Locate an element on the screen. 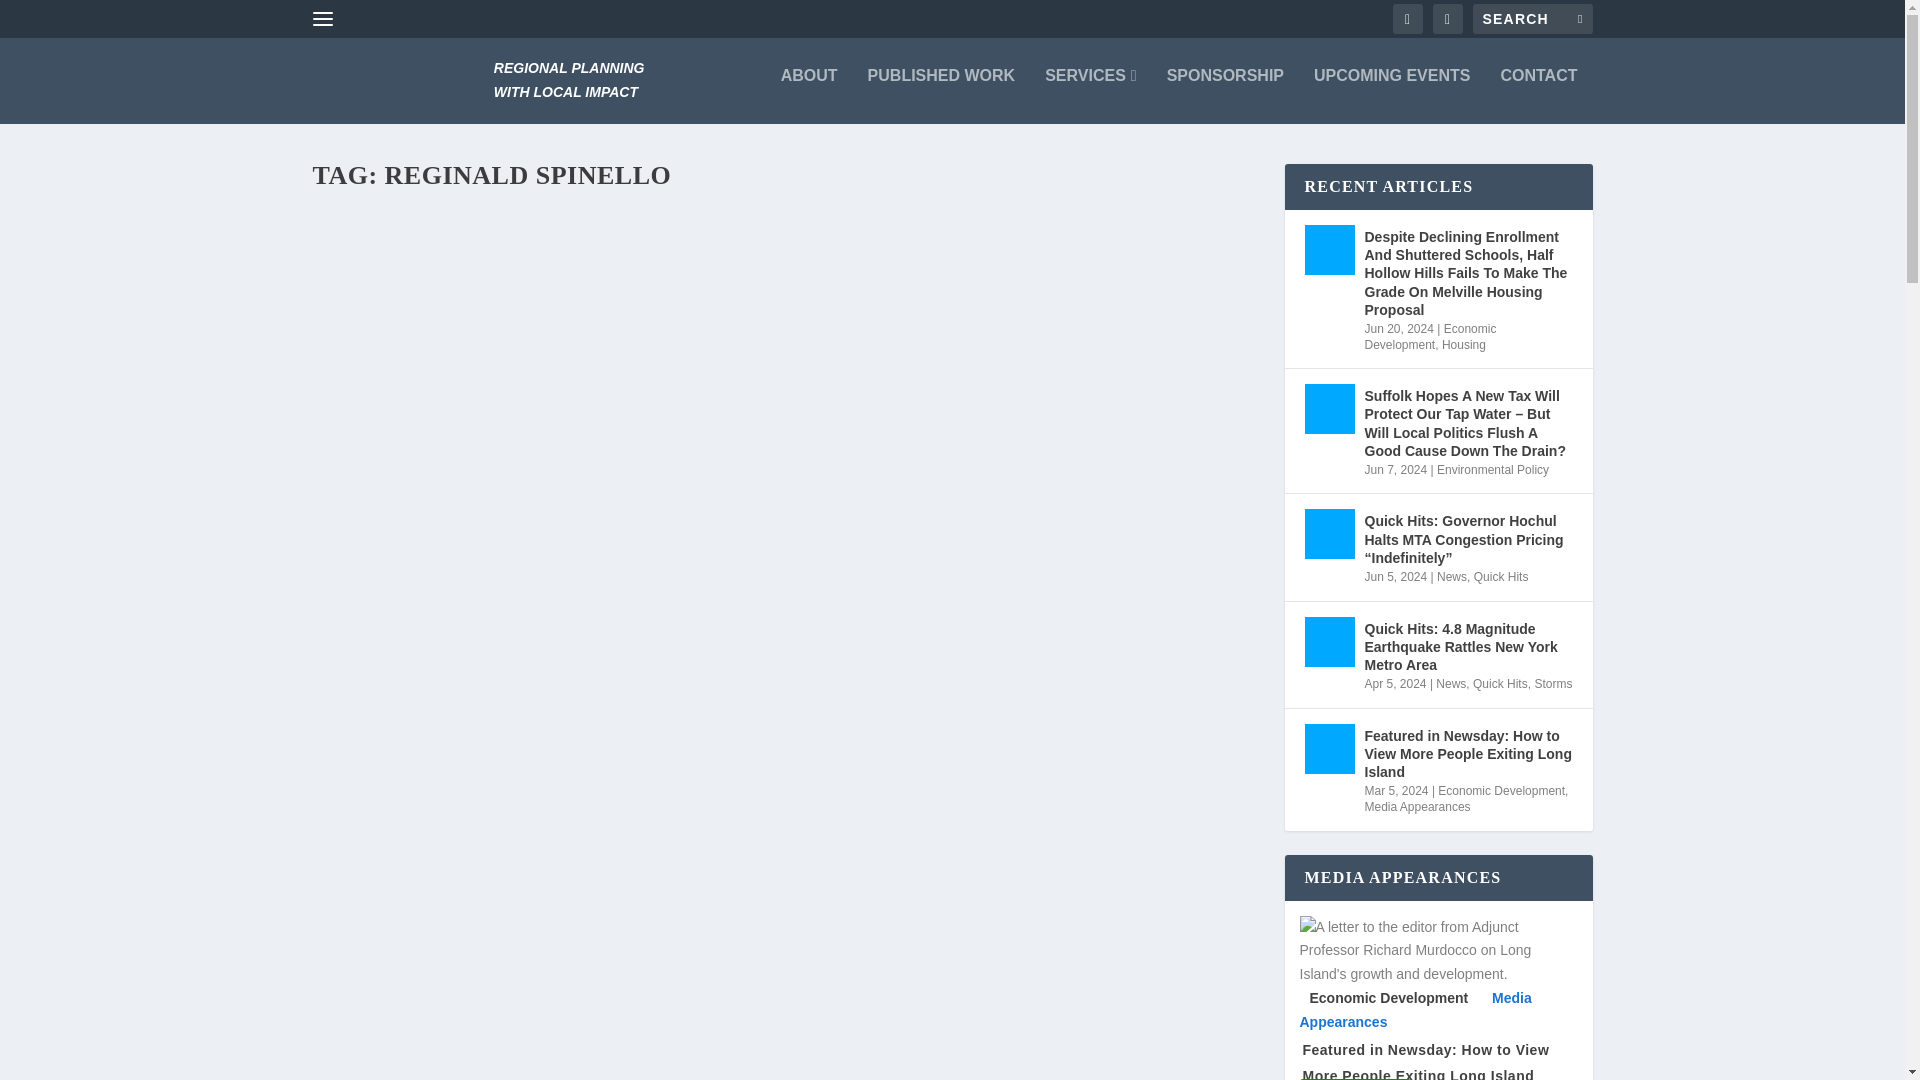  Quick Hits is located at coordinates (1501, 577).